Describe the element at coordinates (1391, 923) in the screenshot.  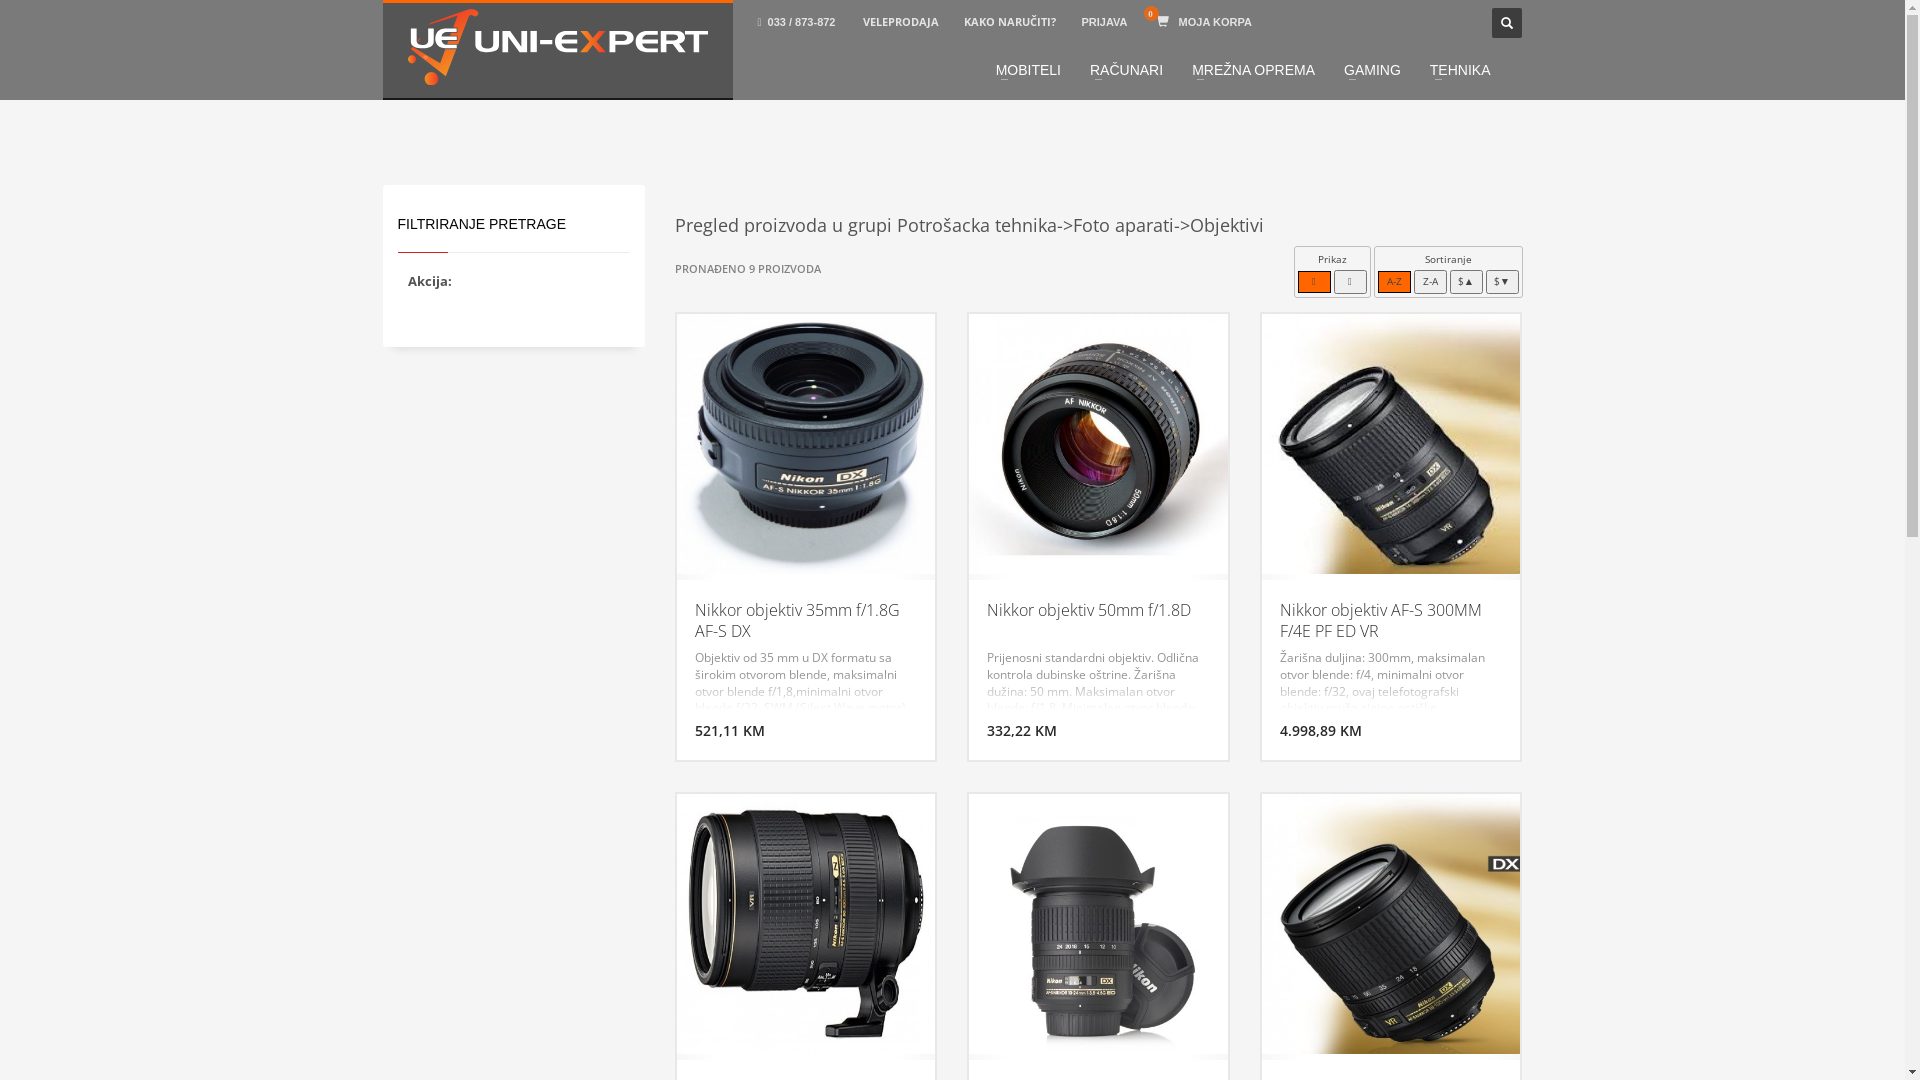
I see `Nikkor objektiv AF-S DX 18-105mmf/3.5-5.6G VR` at that location.